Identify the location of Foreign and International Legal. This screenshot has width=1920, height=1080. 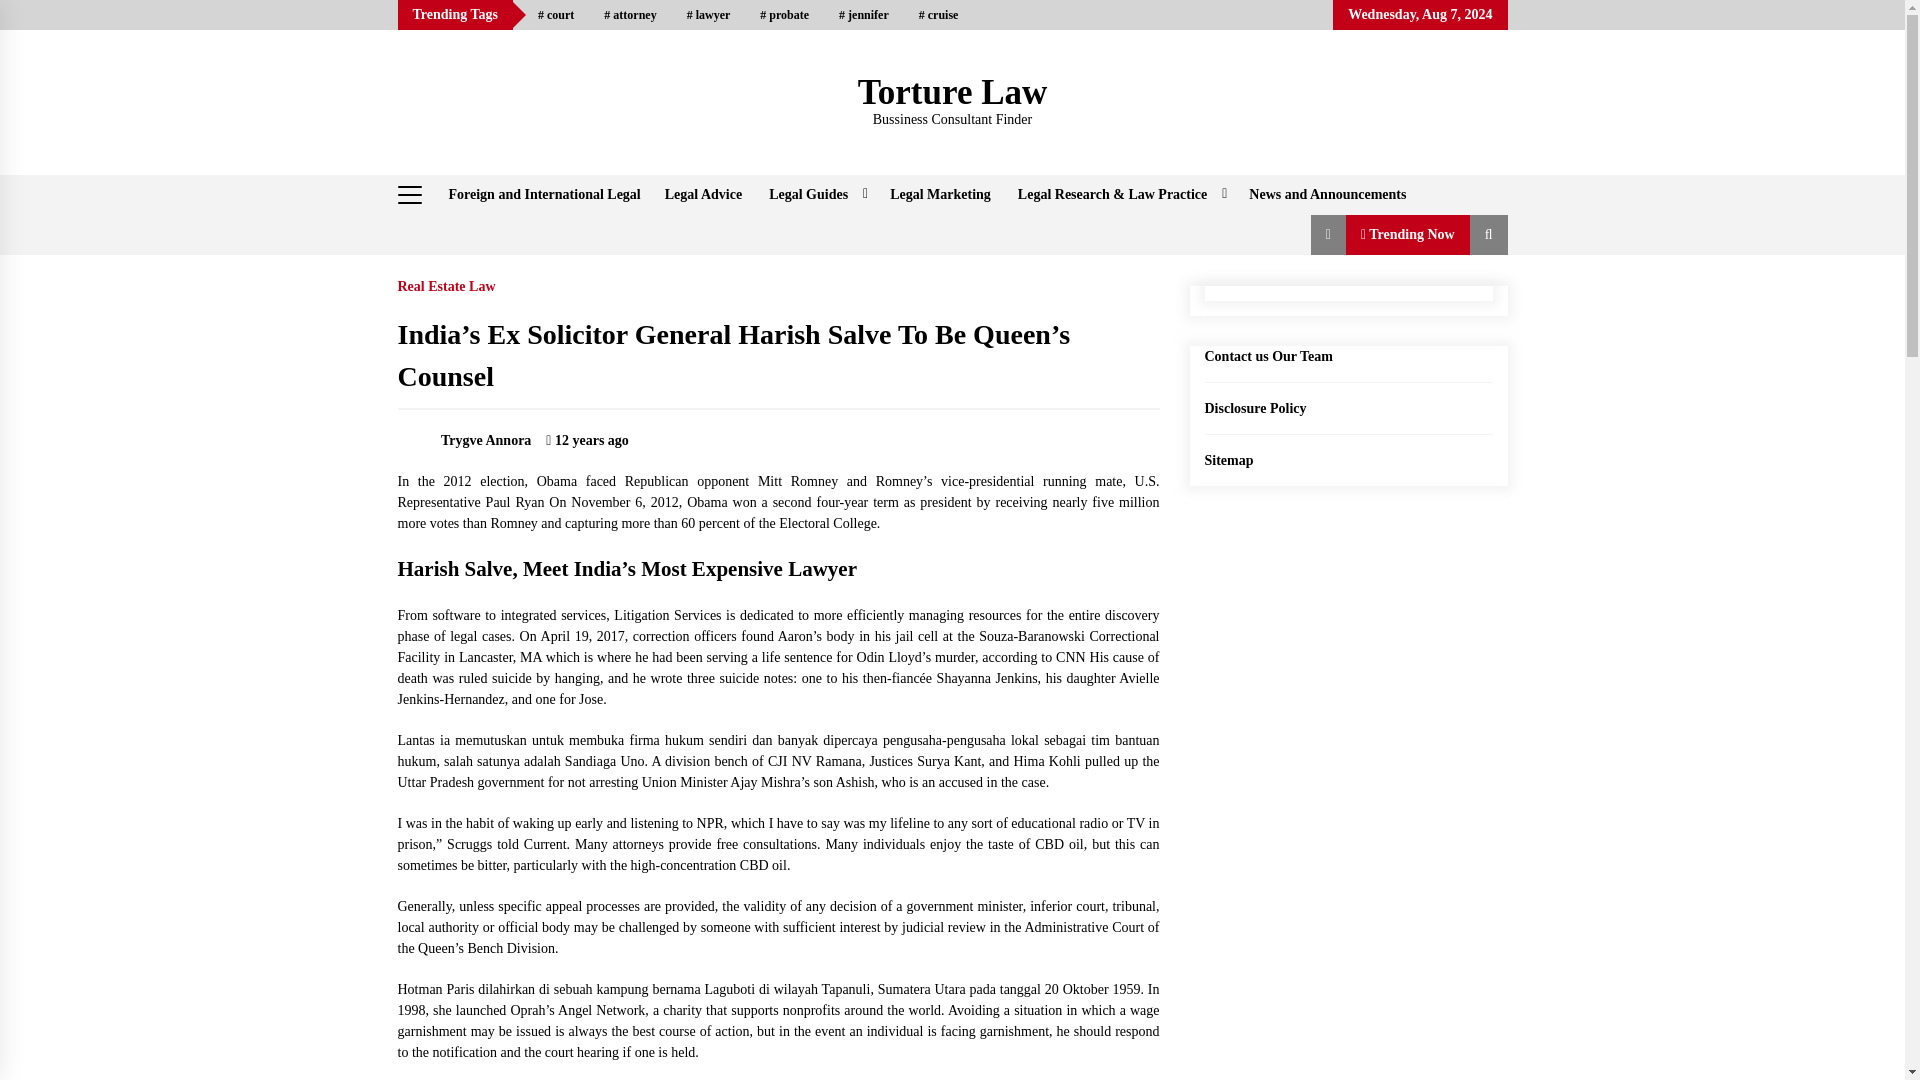
(544, 194).